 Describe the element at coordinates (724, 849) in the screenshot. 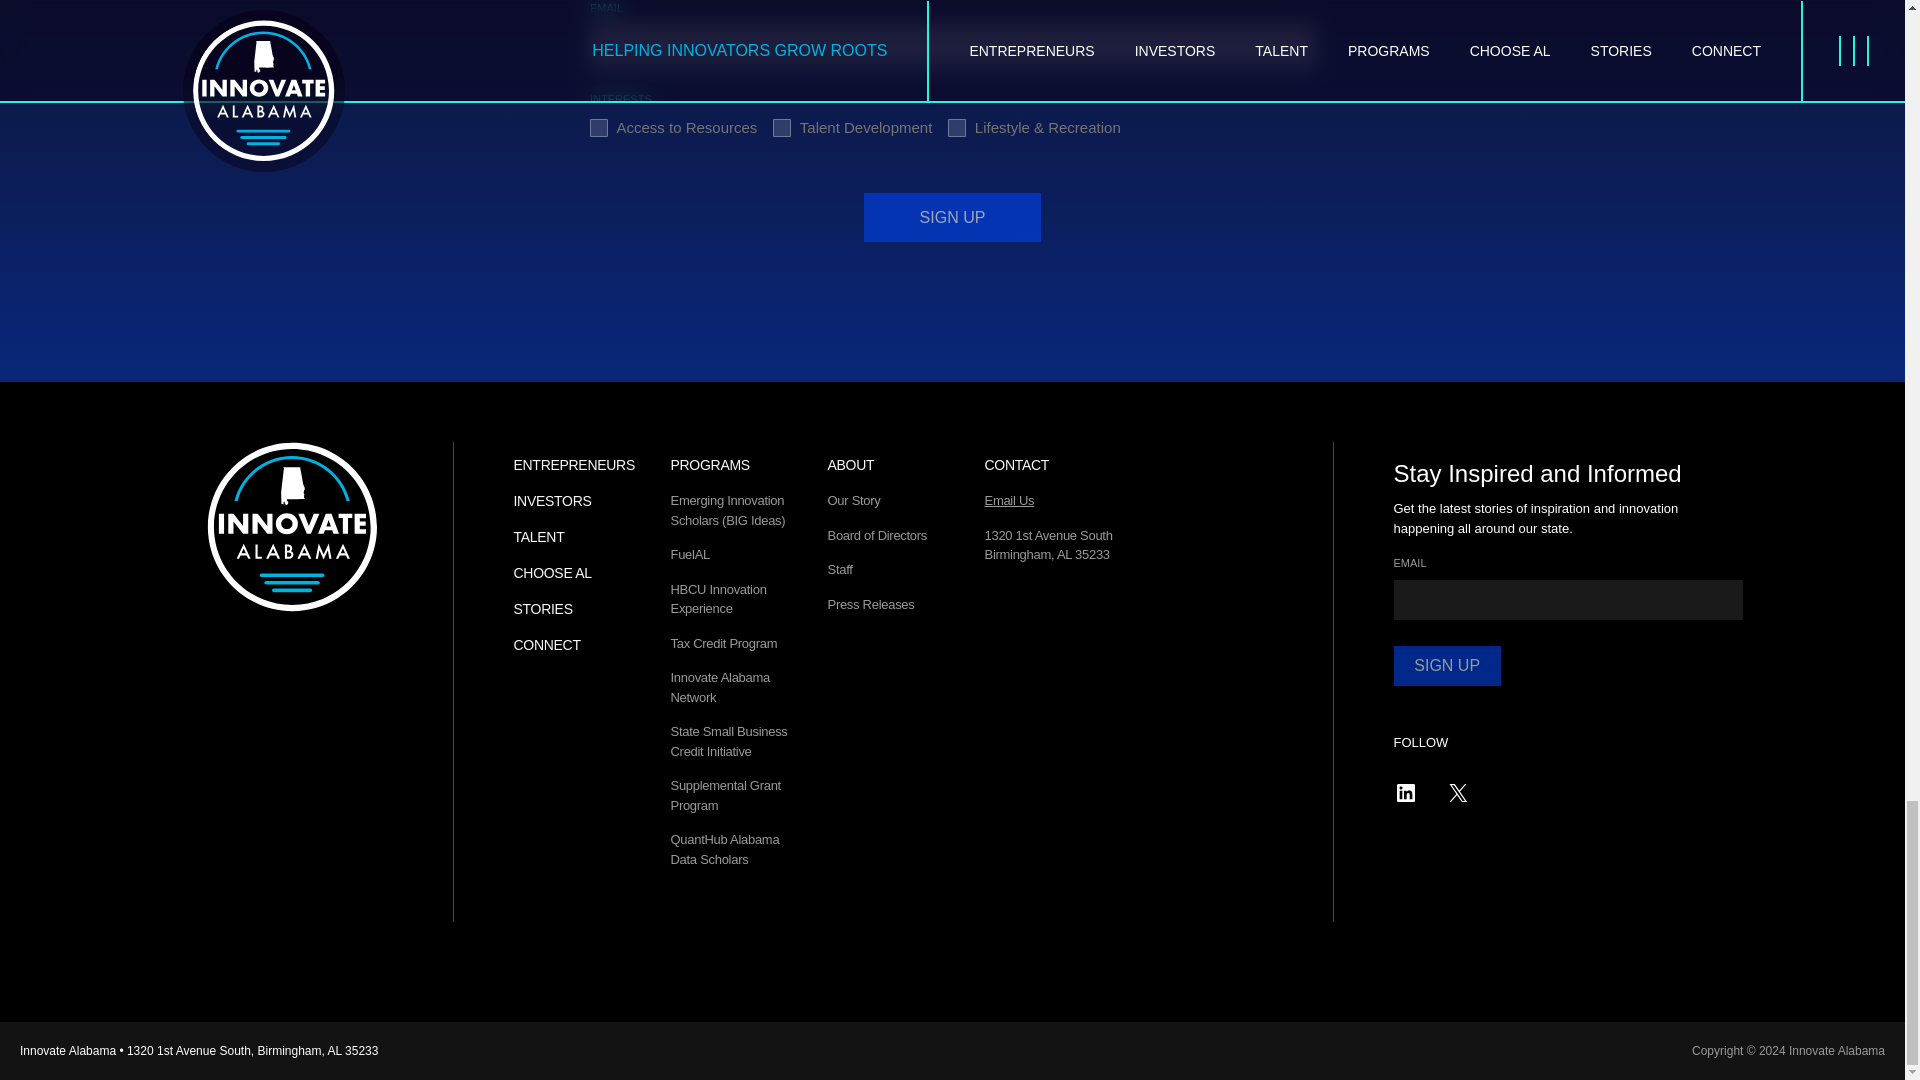

I see `QuantHub Alabama Data Scholars` at that location.